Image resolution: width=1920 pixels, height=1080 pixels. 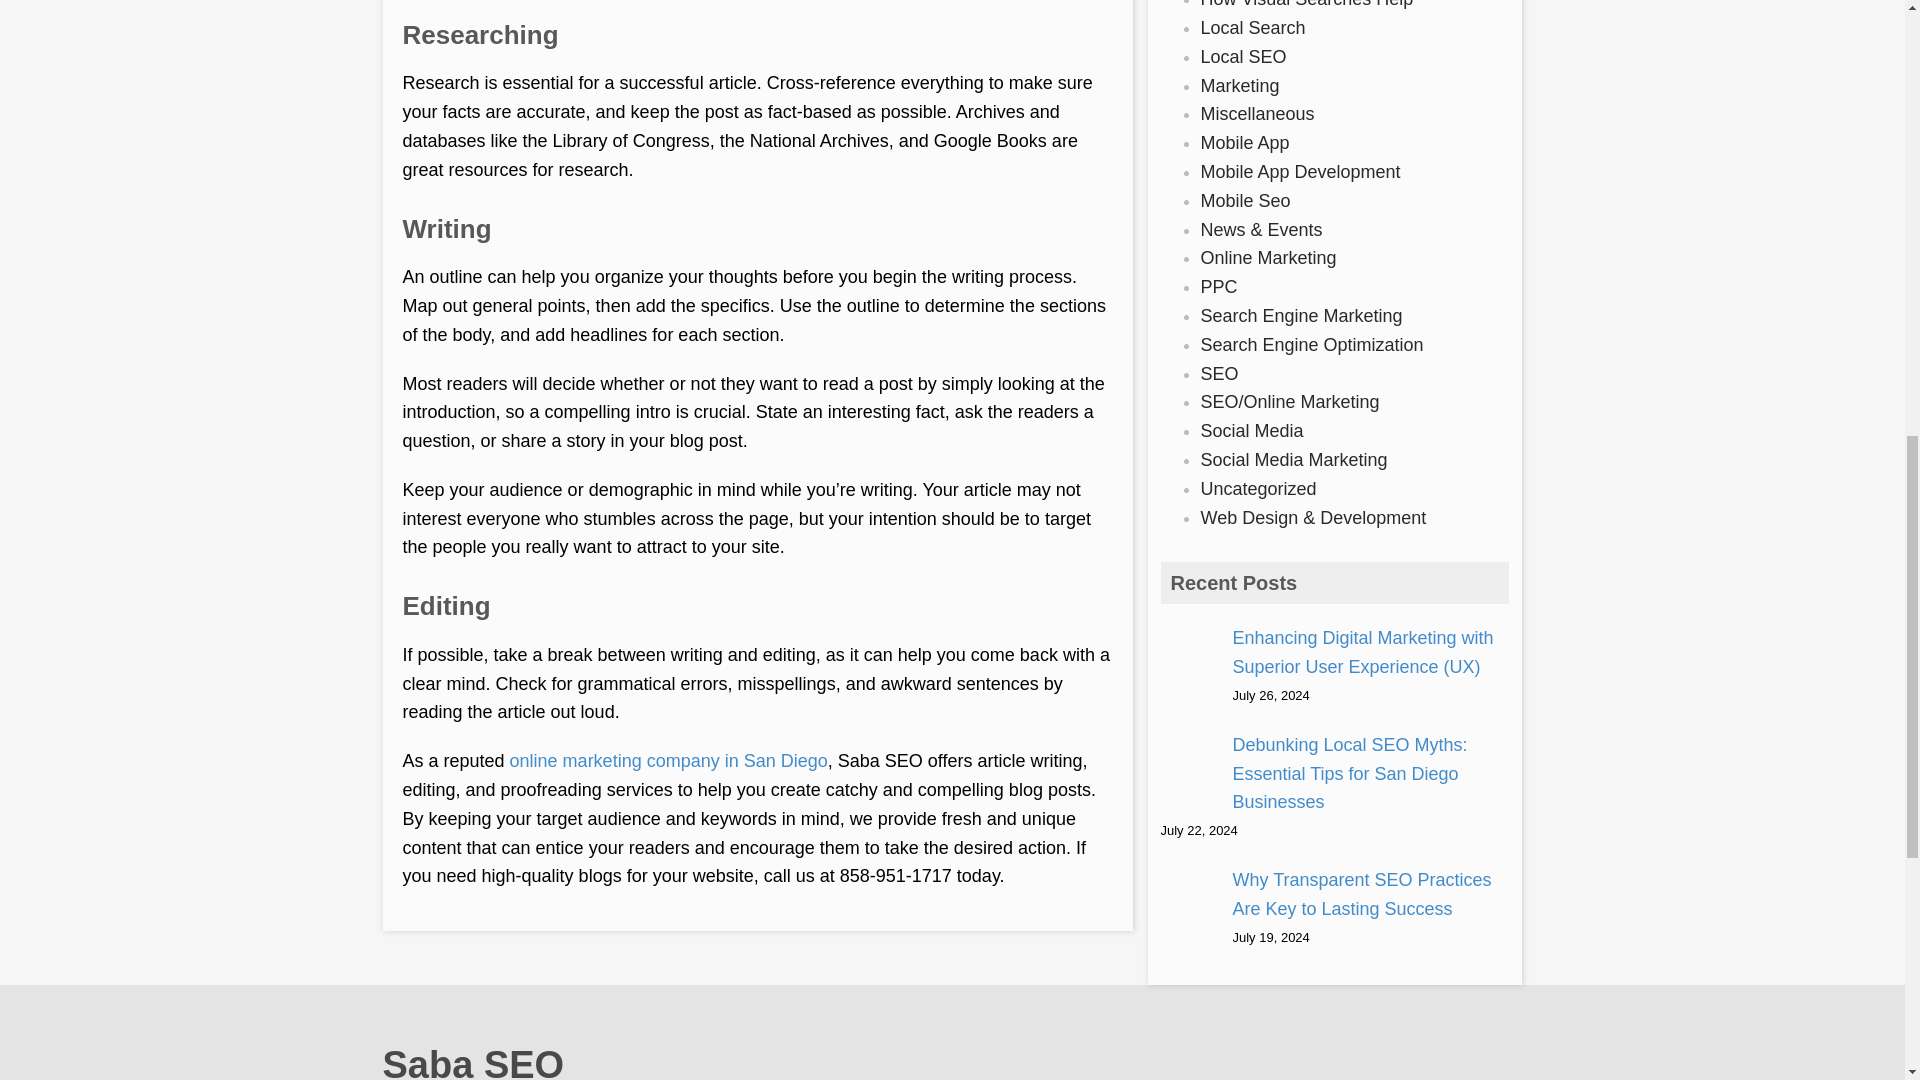 I want to click on online marketing company in San Diego, so click(x=668, y=760).